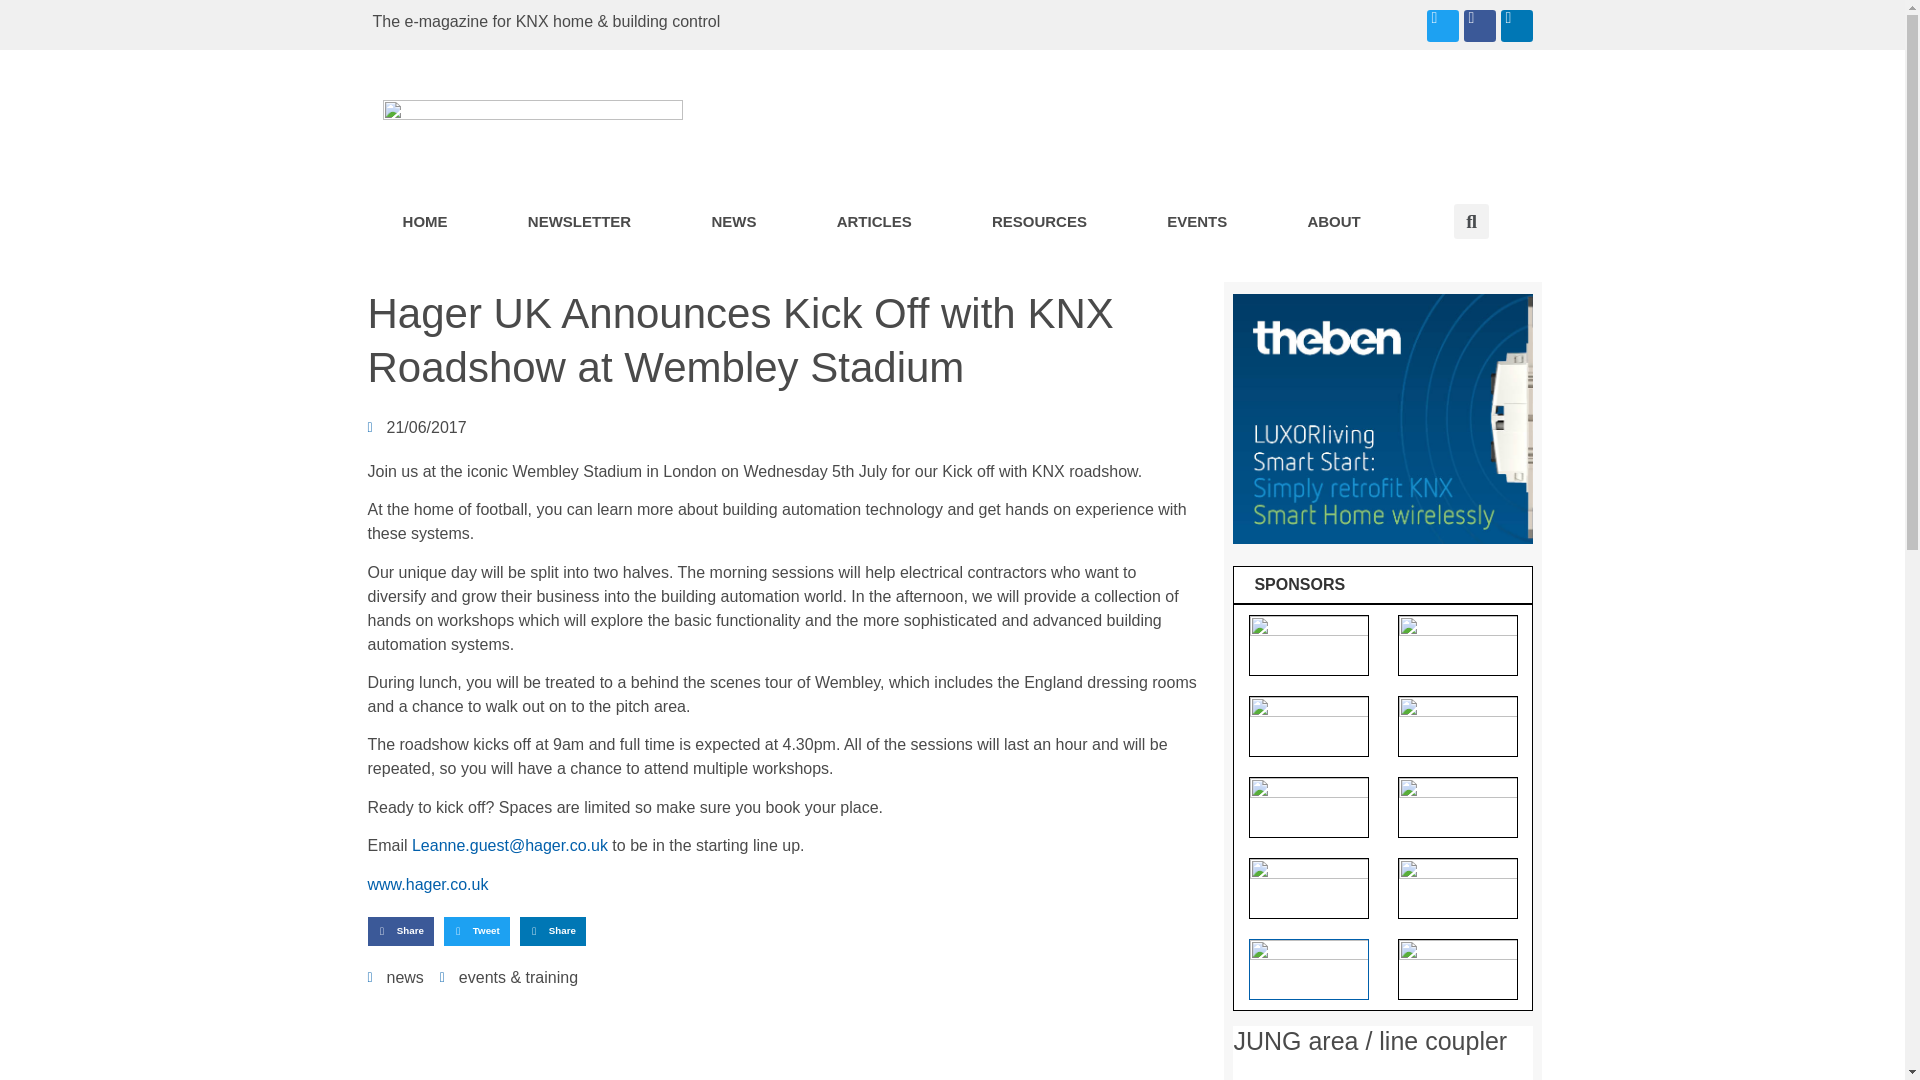  Describe the element at coordinates (1334, 222) in the screenshot. I see `ABOUT` at that location.